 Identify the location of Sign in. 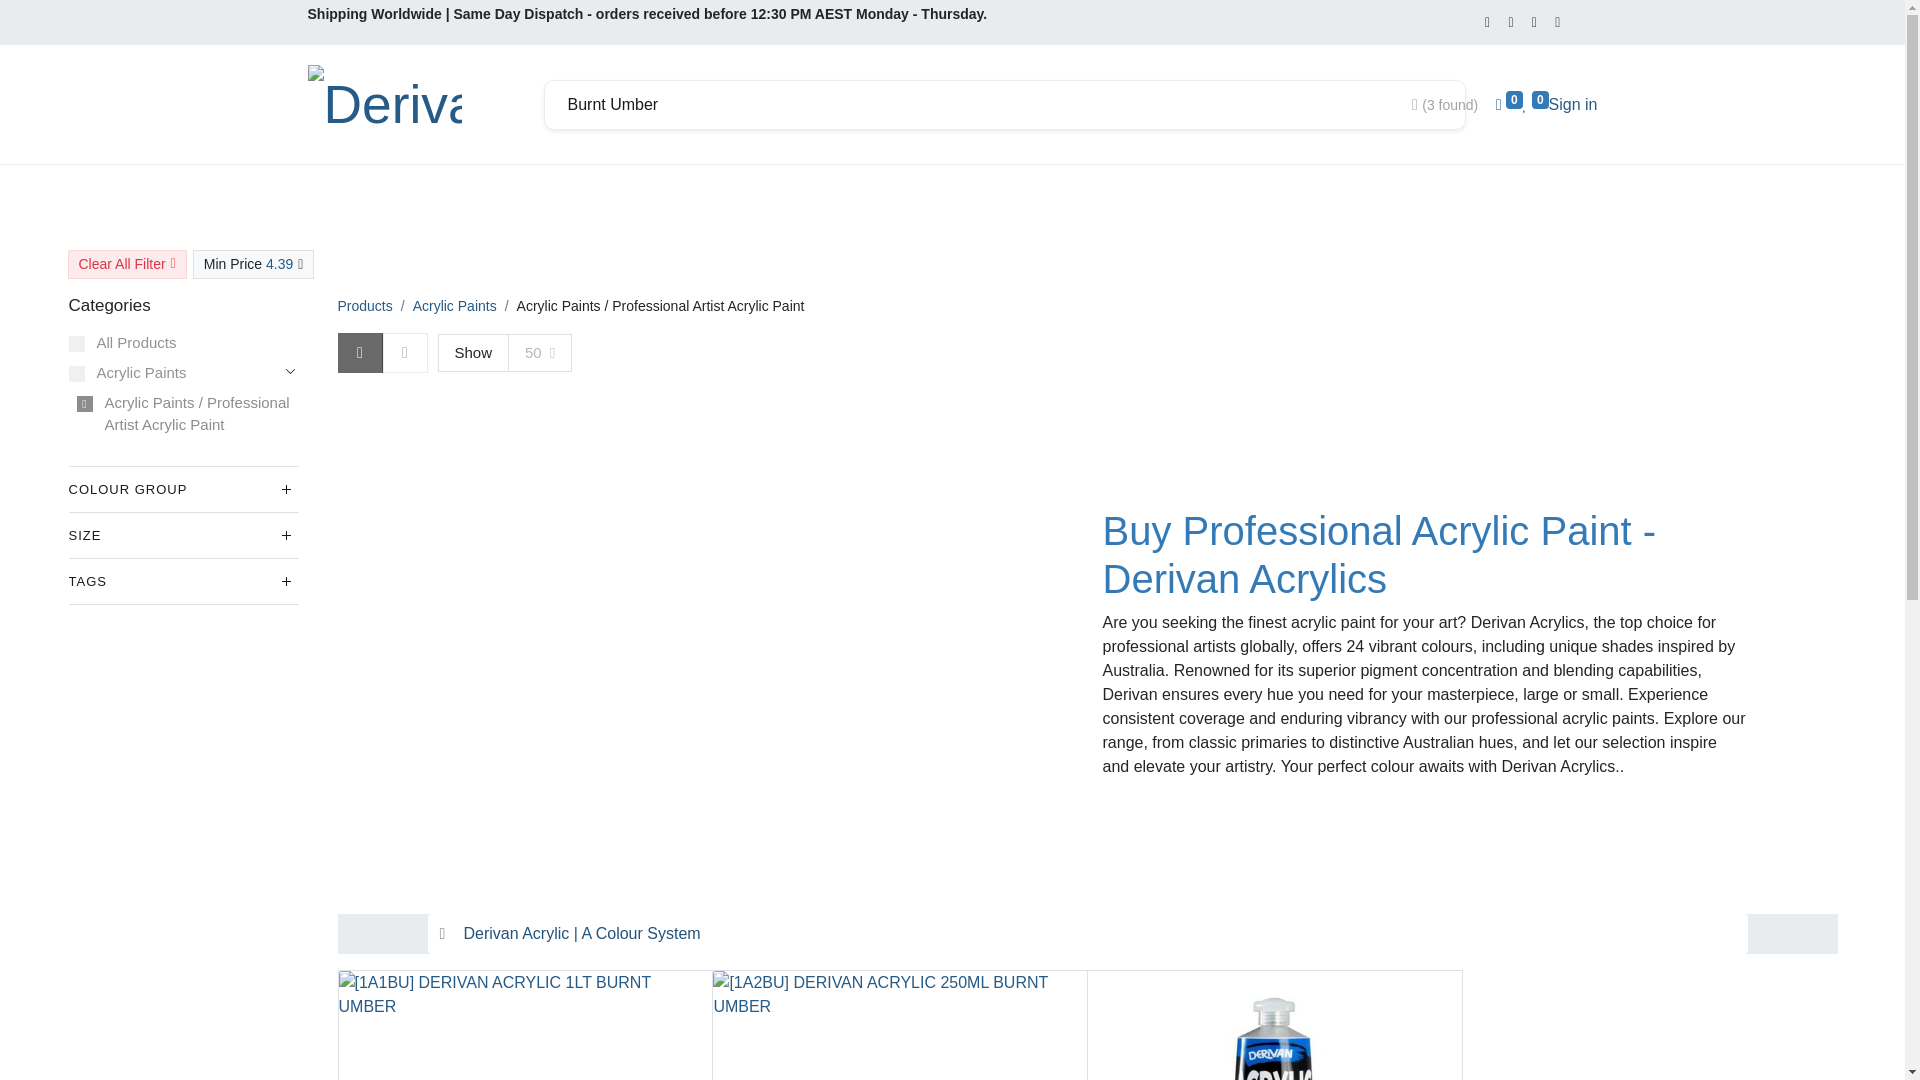
(1573, 104).